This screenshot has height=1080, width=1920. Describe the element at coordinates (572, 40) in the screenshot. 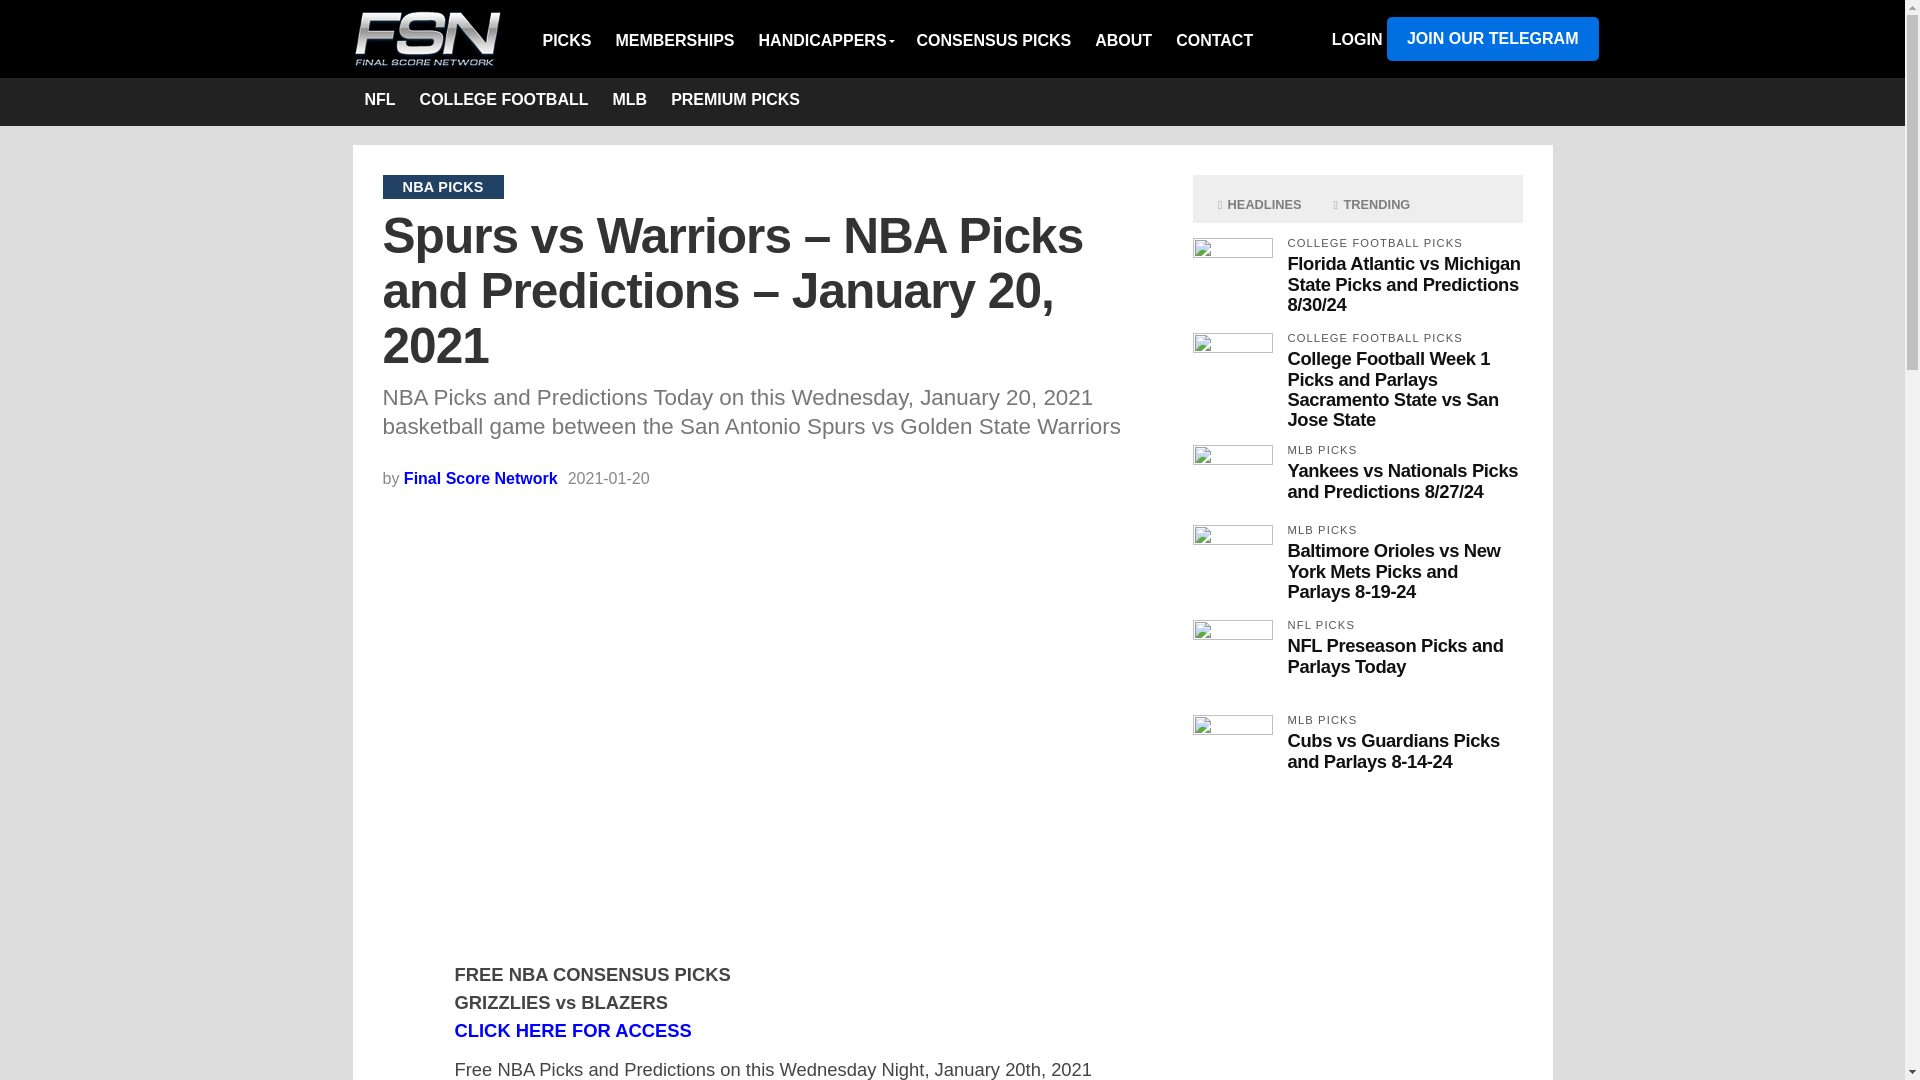

I see `PICKS` at that location.